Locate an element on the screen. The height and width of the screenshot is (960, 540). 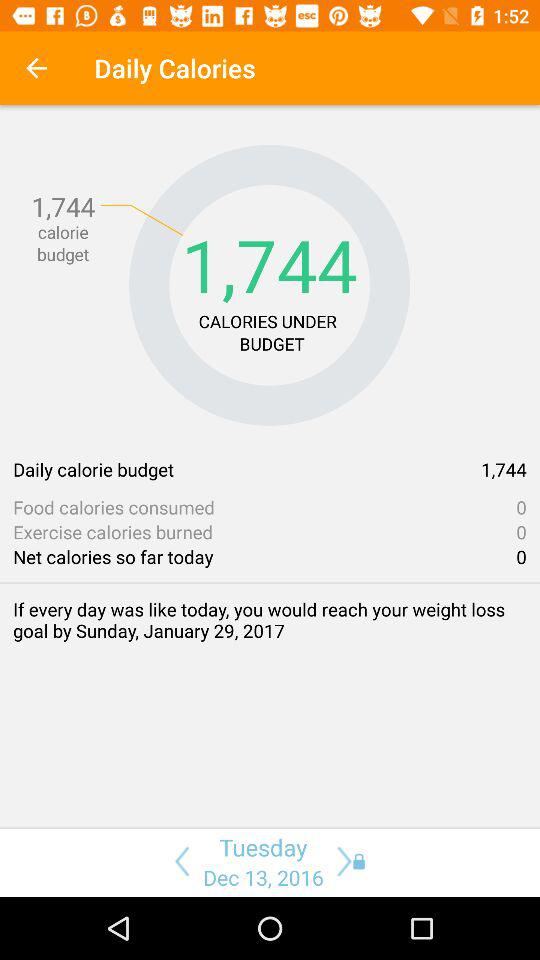
go back is located at coordinates (178, 861).